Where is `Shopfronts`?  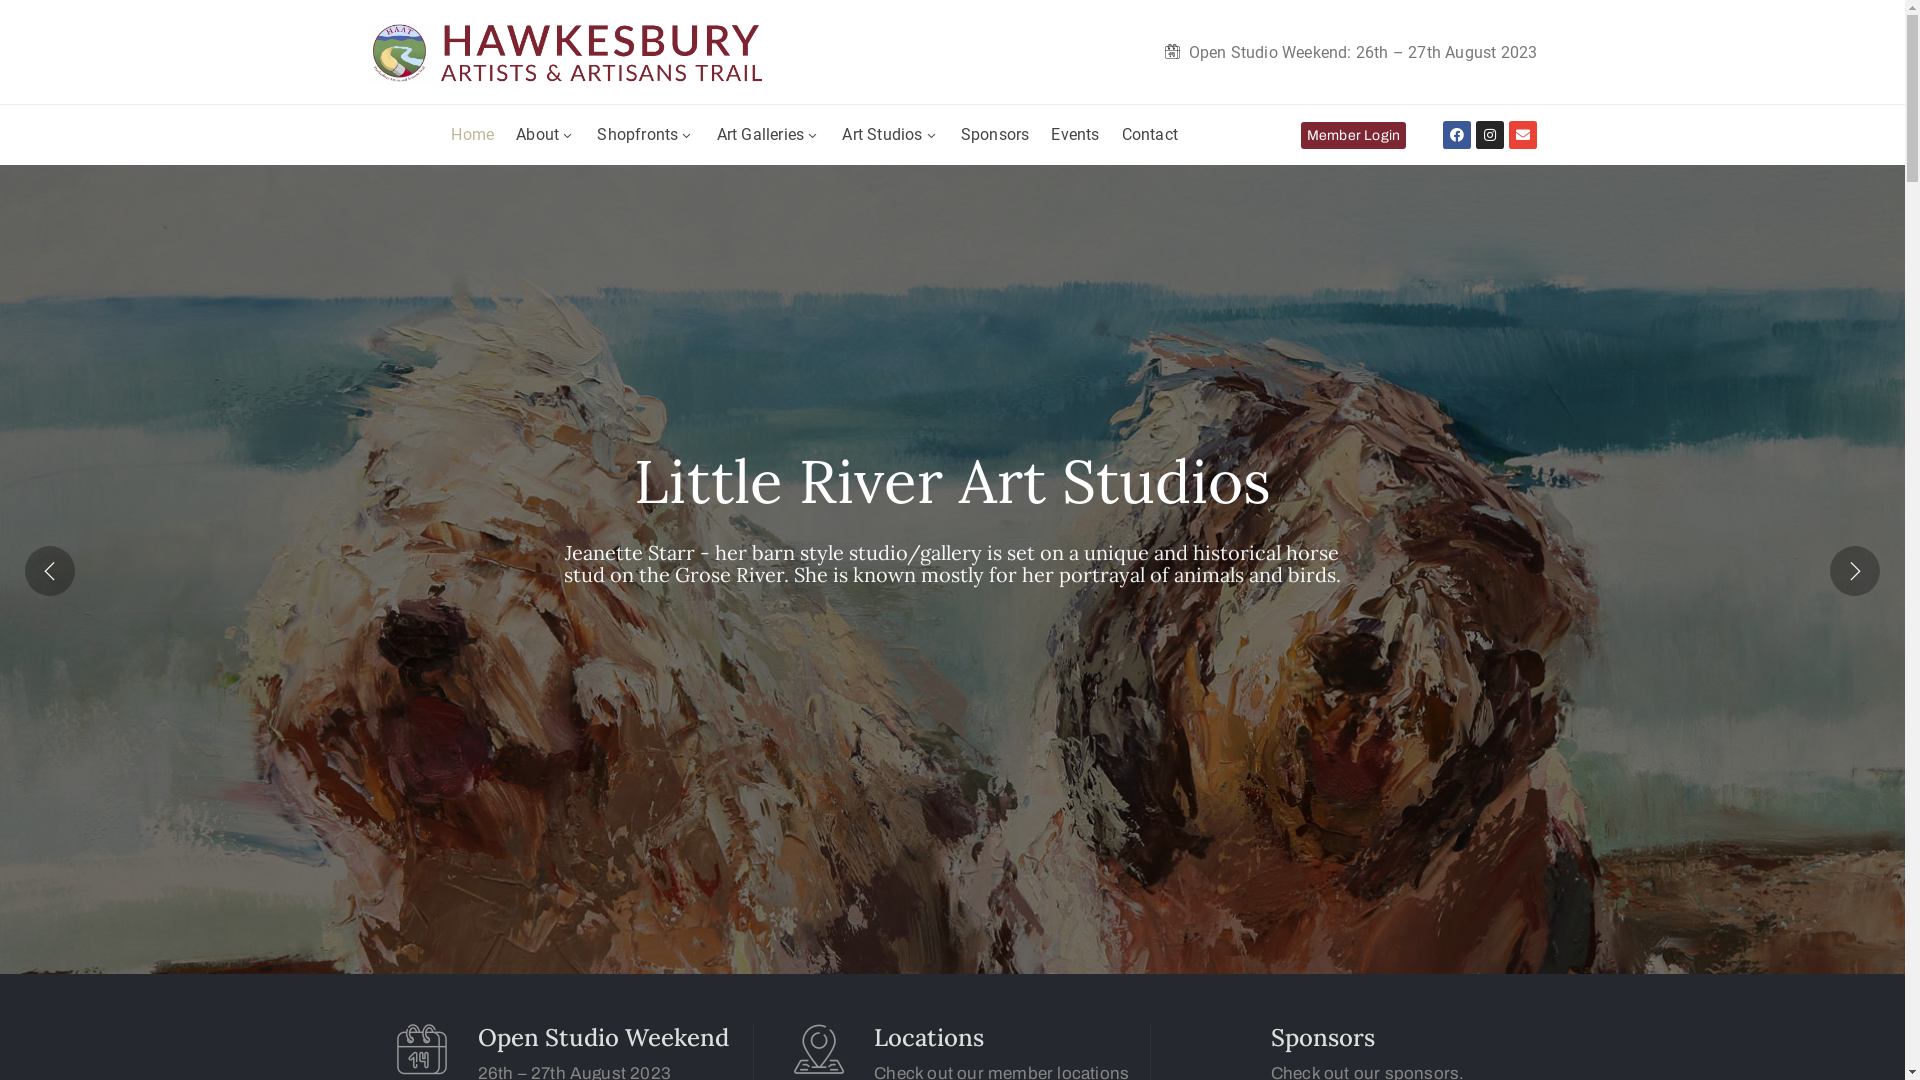
Shopfronts is located at coordinates (646, 135).